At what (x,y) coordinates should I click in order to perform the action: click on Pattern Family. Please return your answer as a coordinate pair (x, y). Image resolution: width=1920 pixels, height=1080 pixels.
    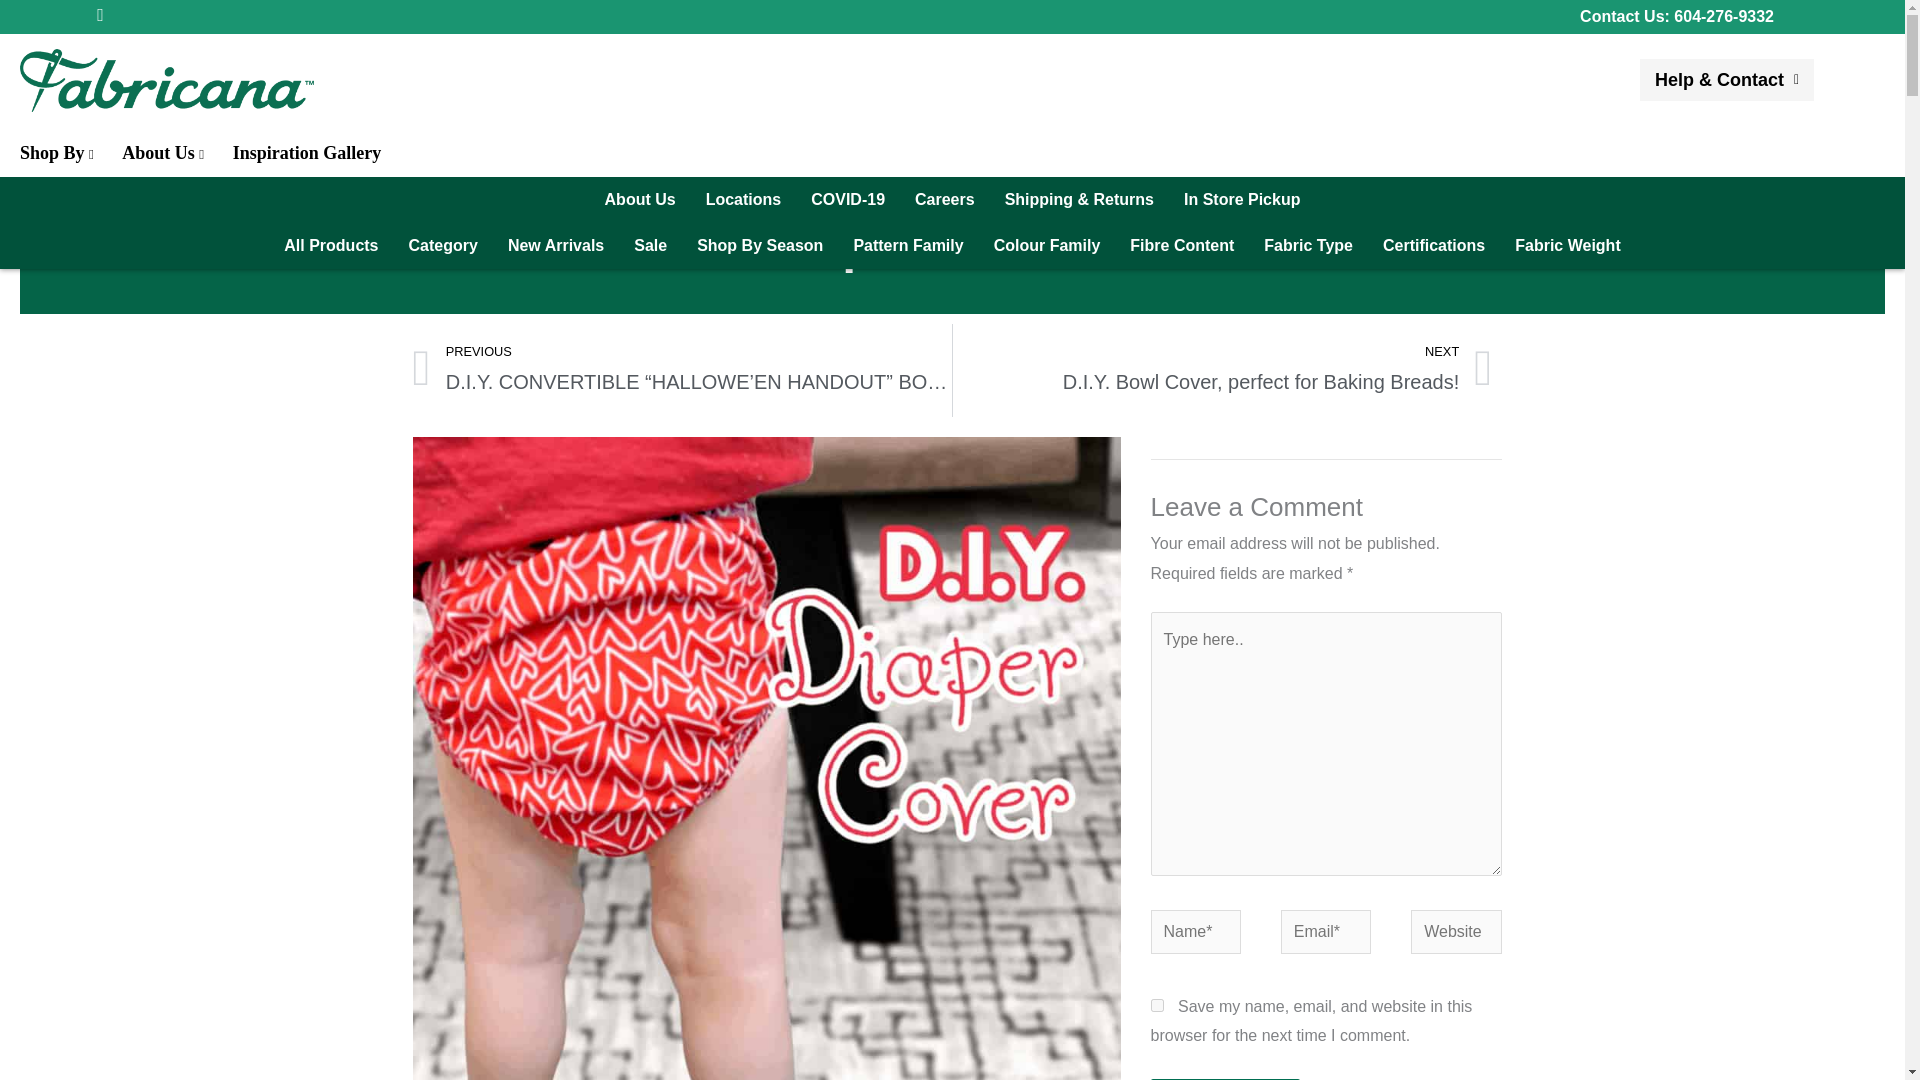
    Looking at the image, I should click on (907, 245).